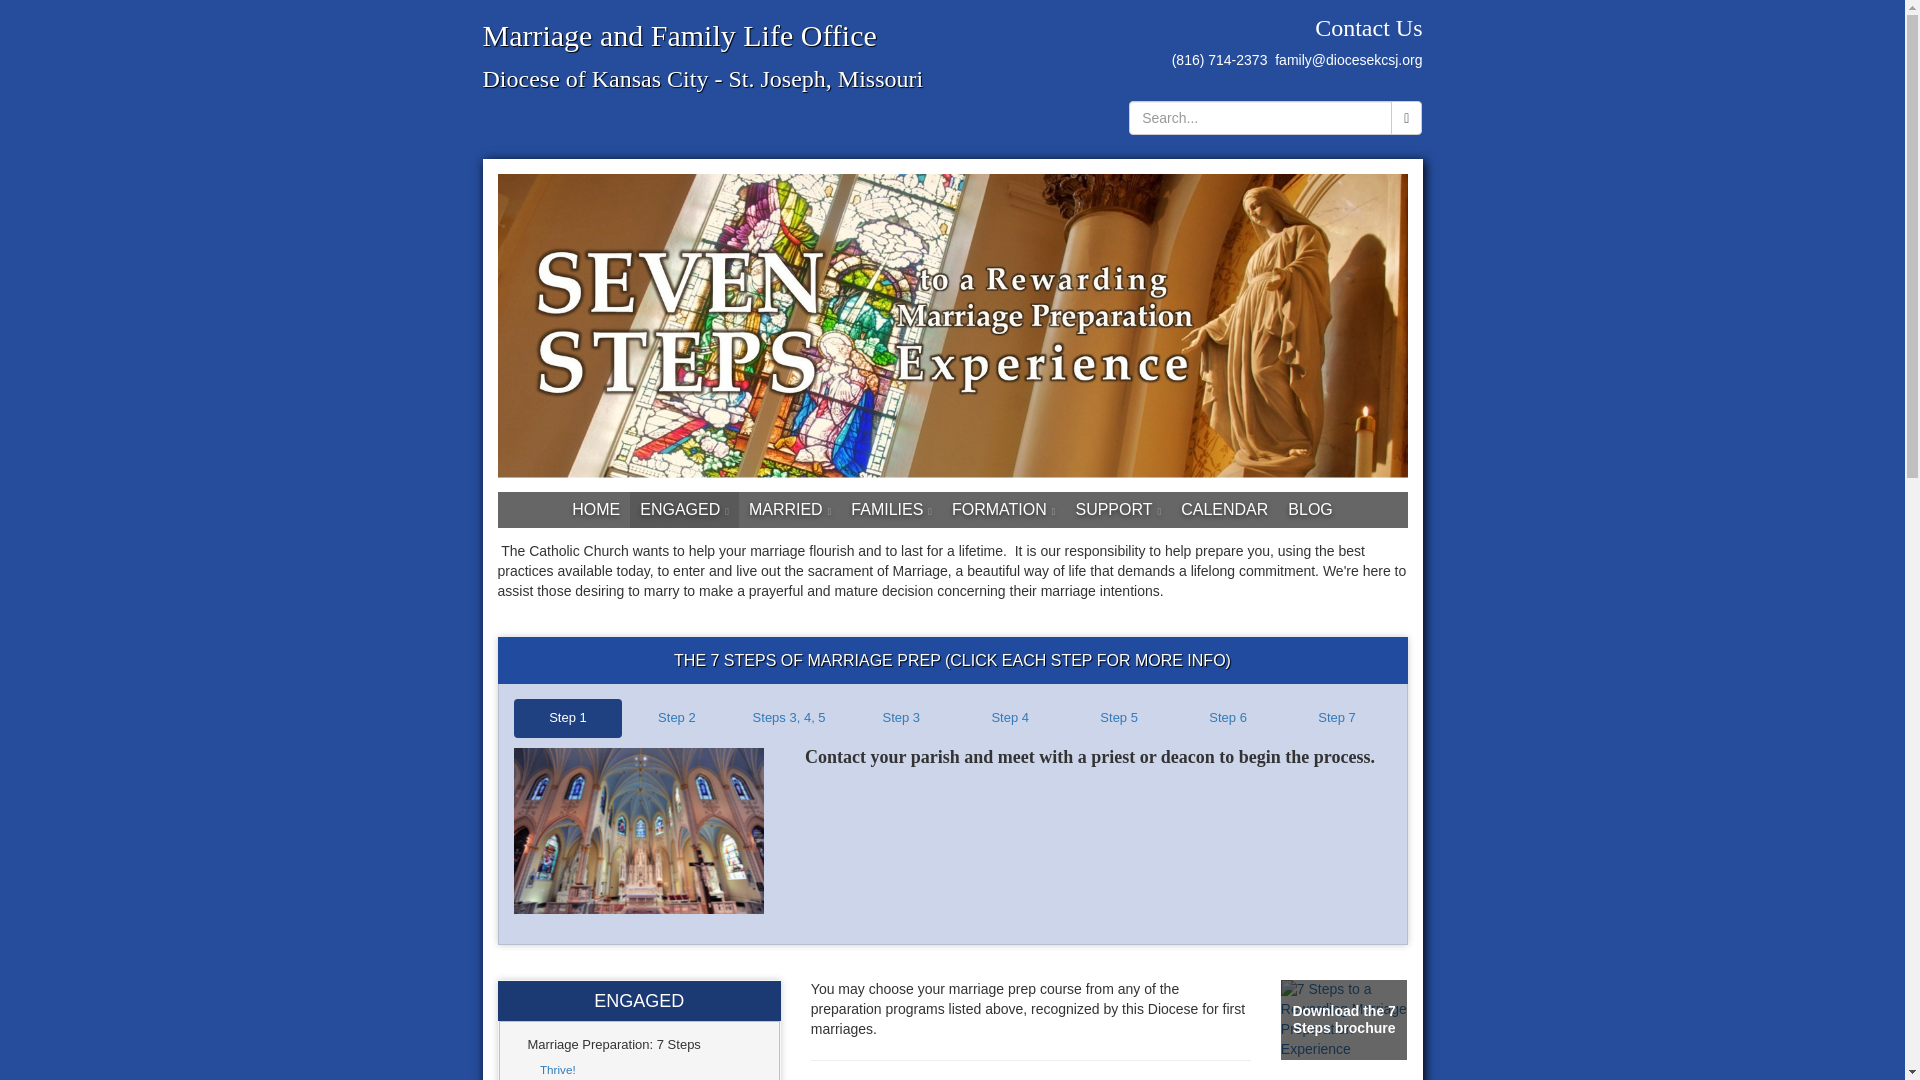 This screenshot has width=1920, height=1080. Describe the element at coordinates (891, 510) in the screenshot. I see `FAMILIES` at that location.